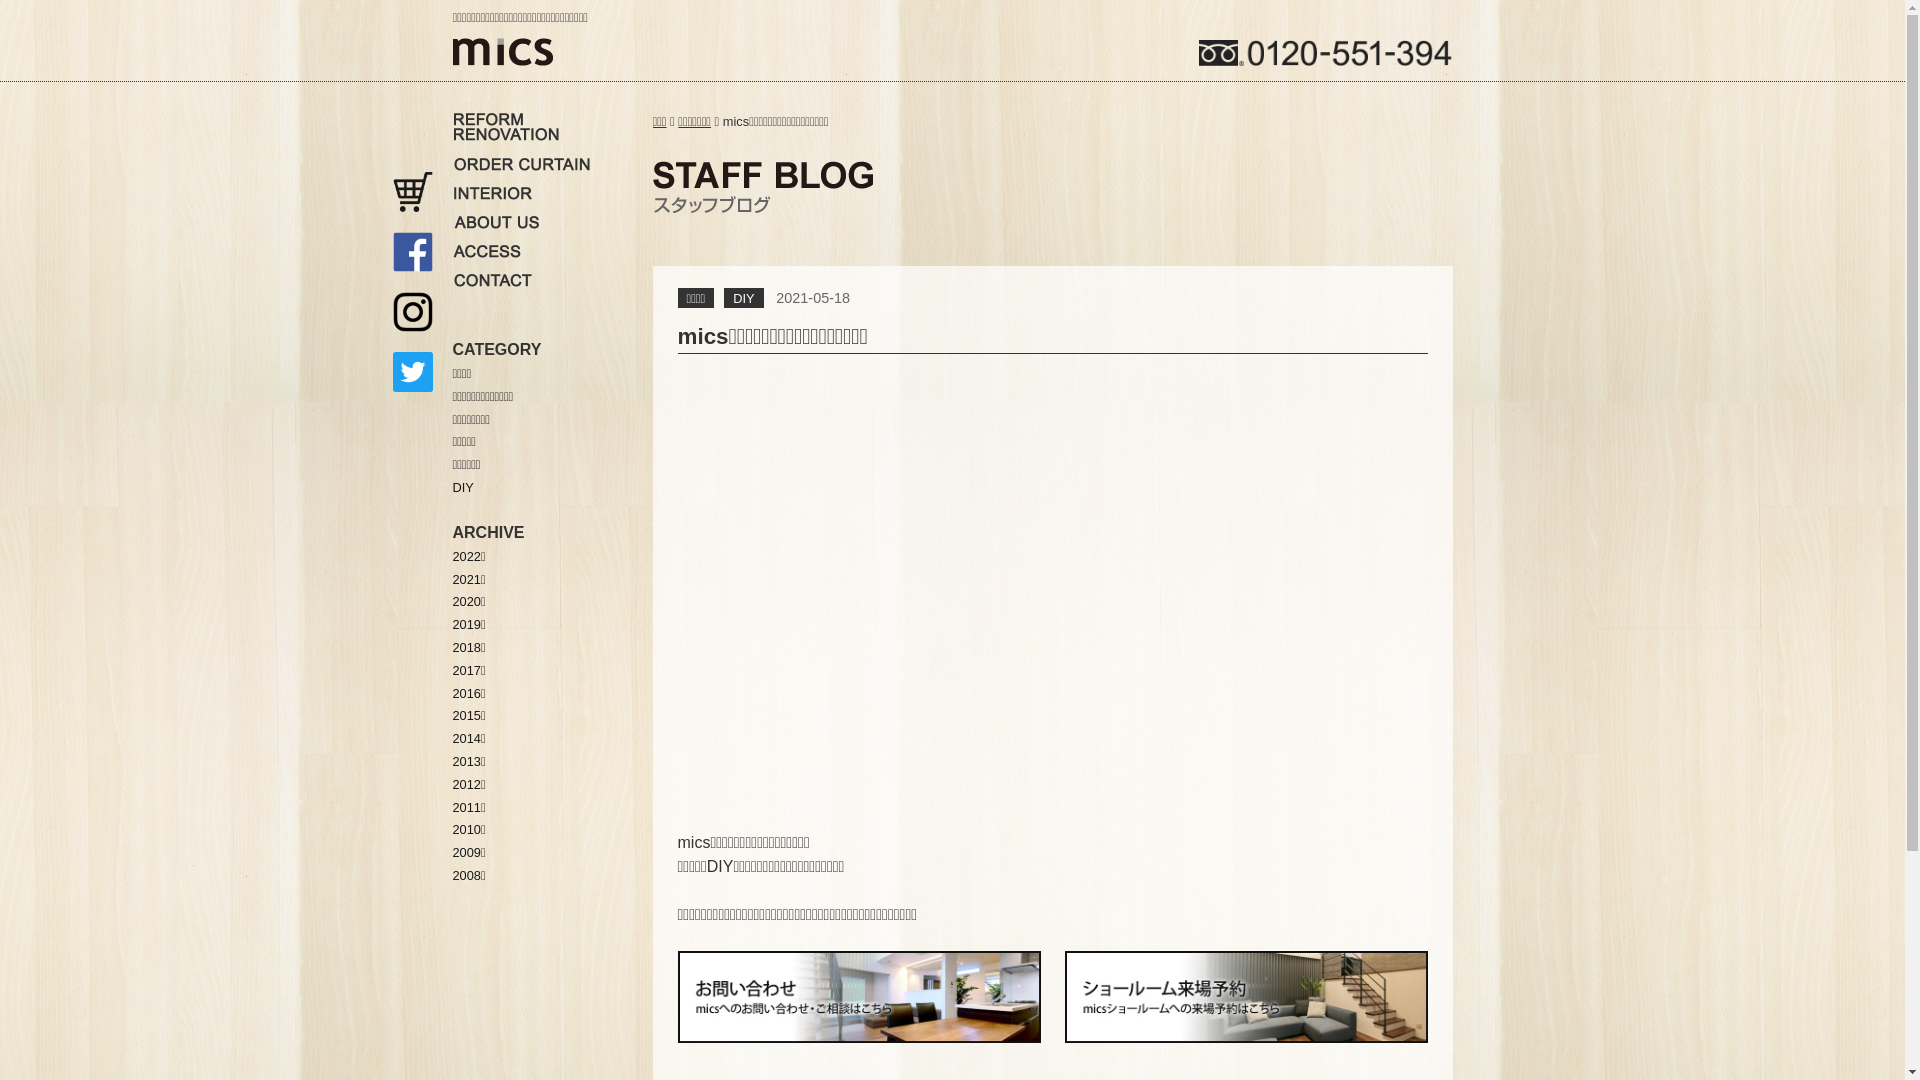 This screenshot has width=1920, height=1080. What do you see at coordinates (412, 192) in the screenshot?
I see `Web Shop` at bounding box center [412, 192].